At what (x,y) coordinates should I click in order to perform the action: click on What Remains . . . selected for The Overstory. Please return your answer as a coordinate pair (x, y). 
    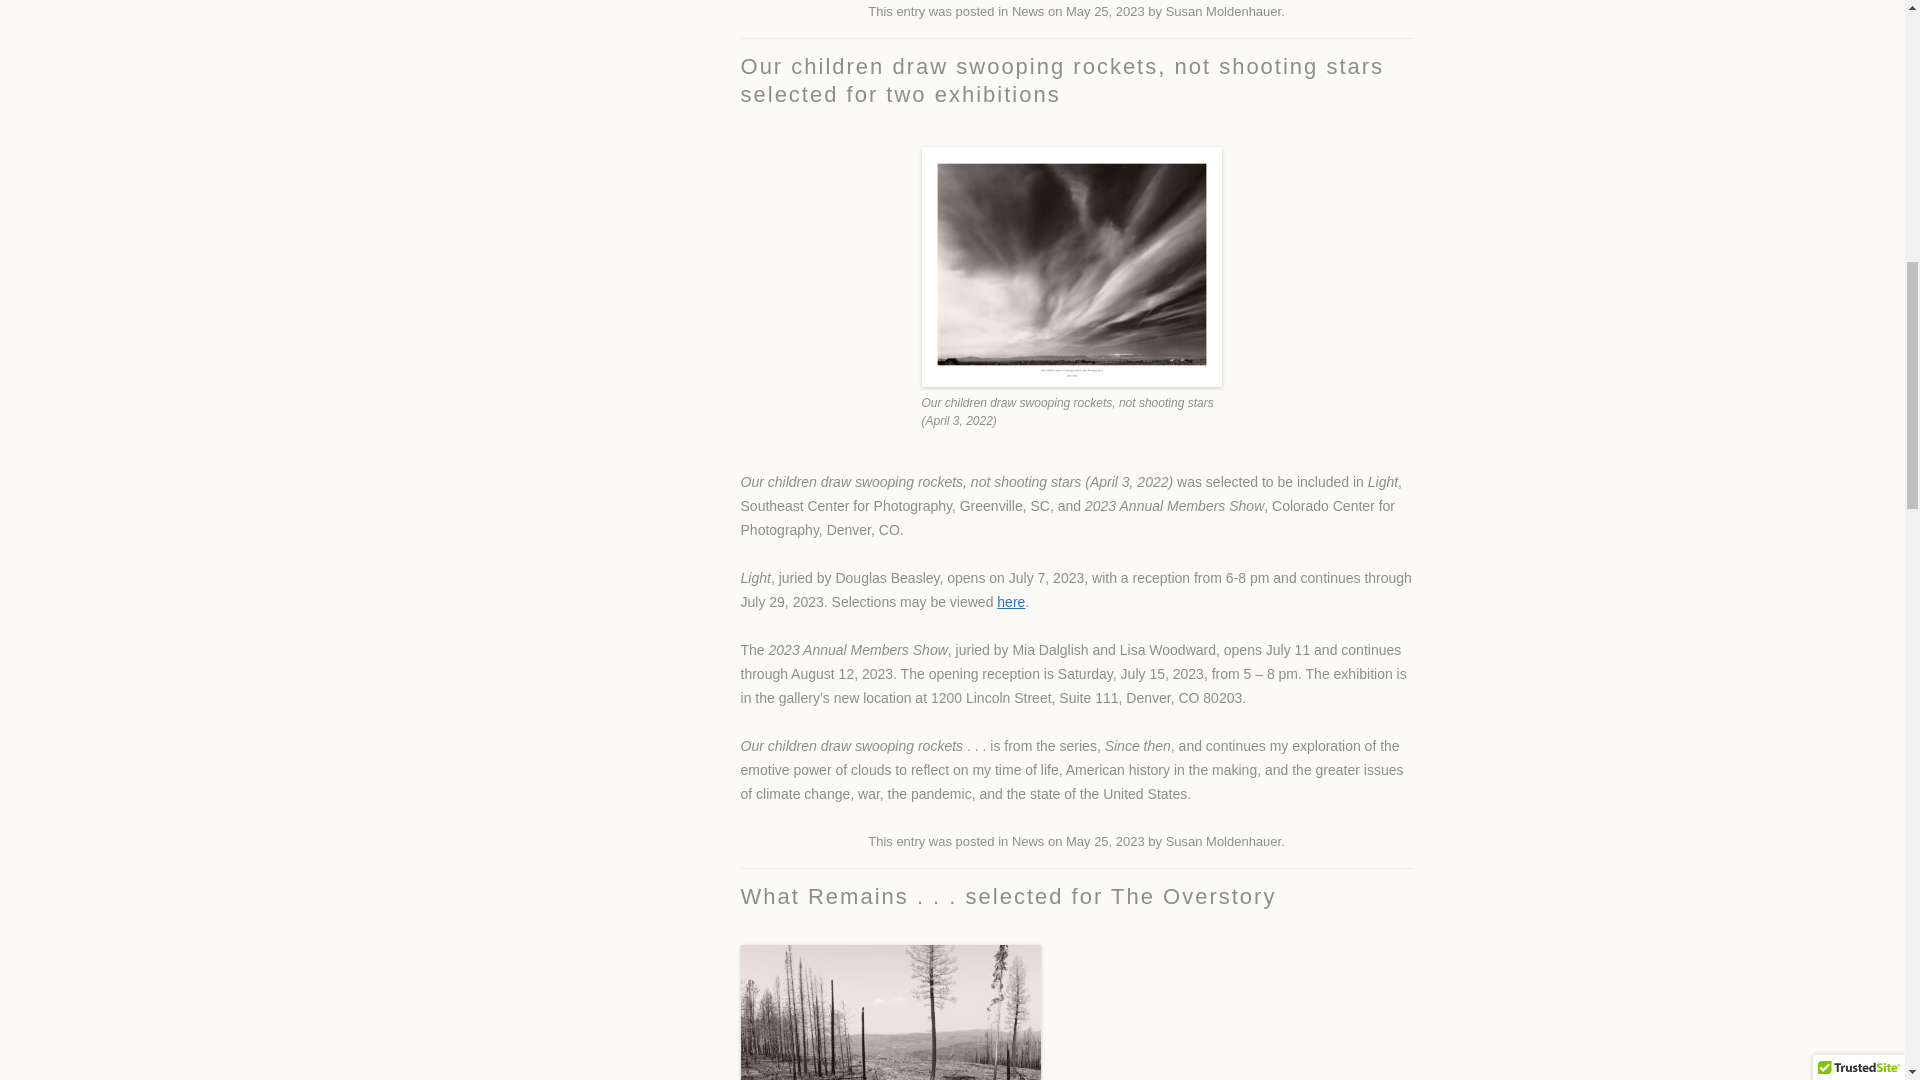
    Looking at the image, I should click on (1008, 896).